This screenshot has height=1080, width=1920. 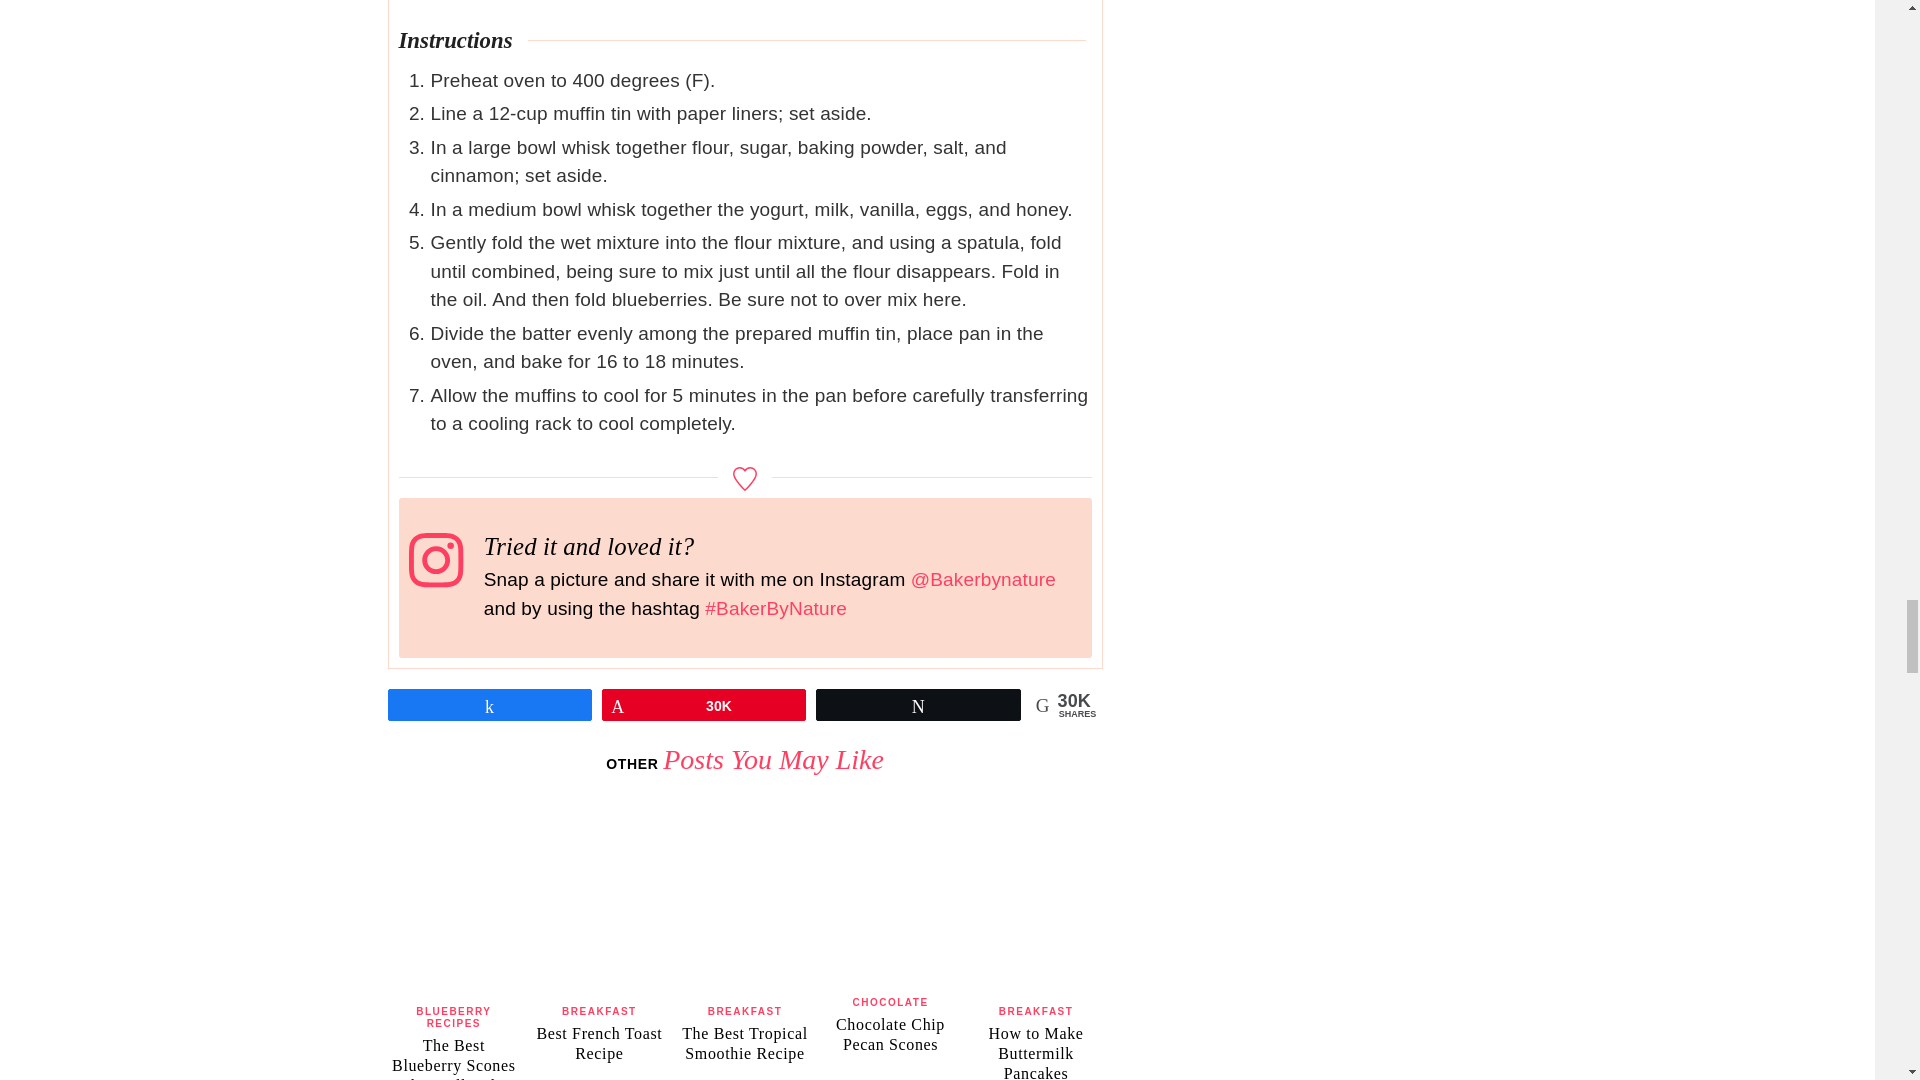 I want to click on Permanent Link to Best French Toast Recipe, so click(x=600, y=809).